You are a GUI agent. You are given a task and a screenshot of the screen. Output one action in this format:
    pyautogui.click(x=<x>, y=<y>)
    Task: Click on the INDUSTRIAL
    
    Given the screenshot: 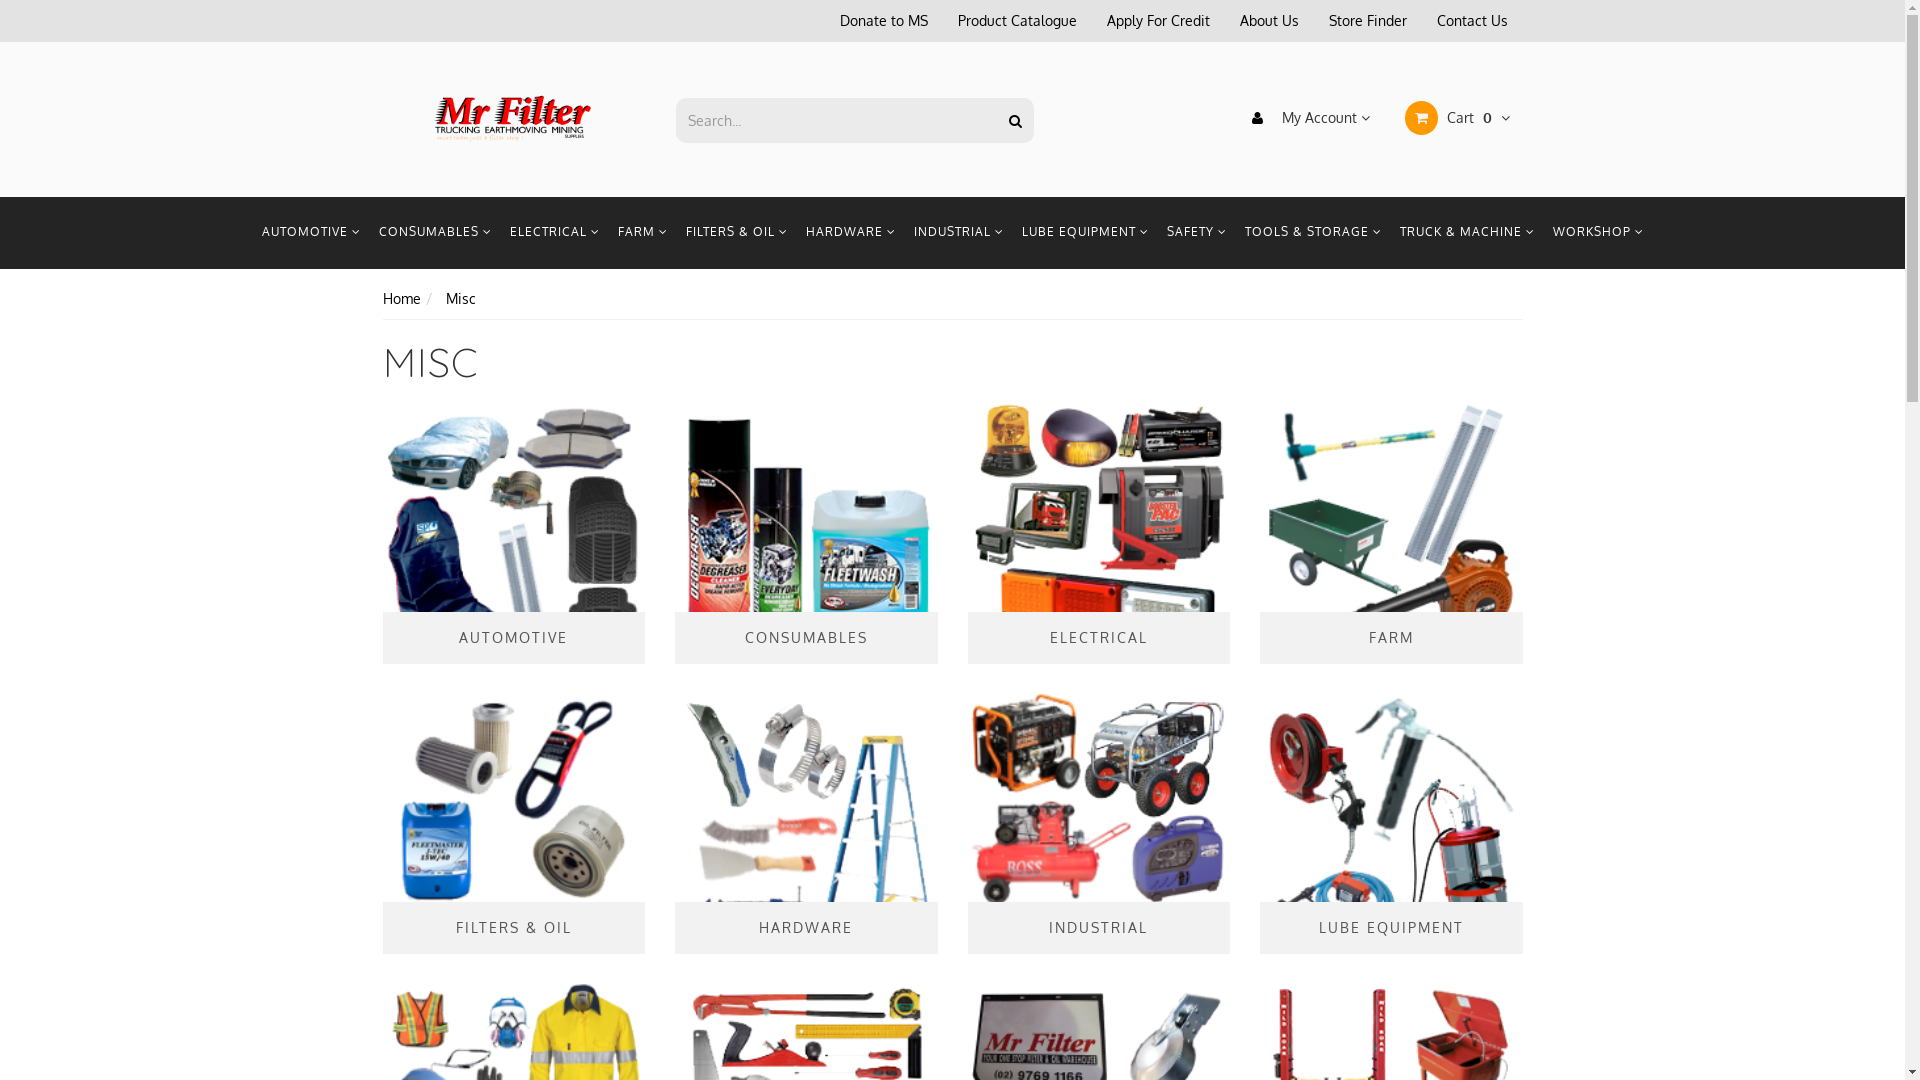 What is the action you would take?
    pyautogui.click(x=1100, y=824)
    